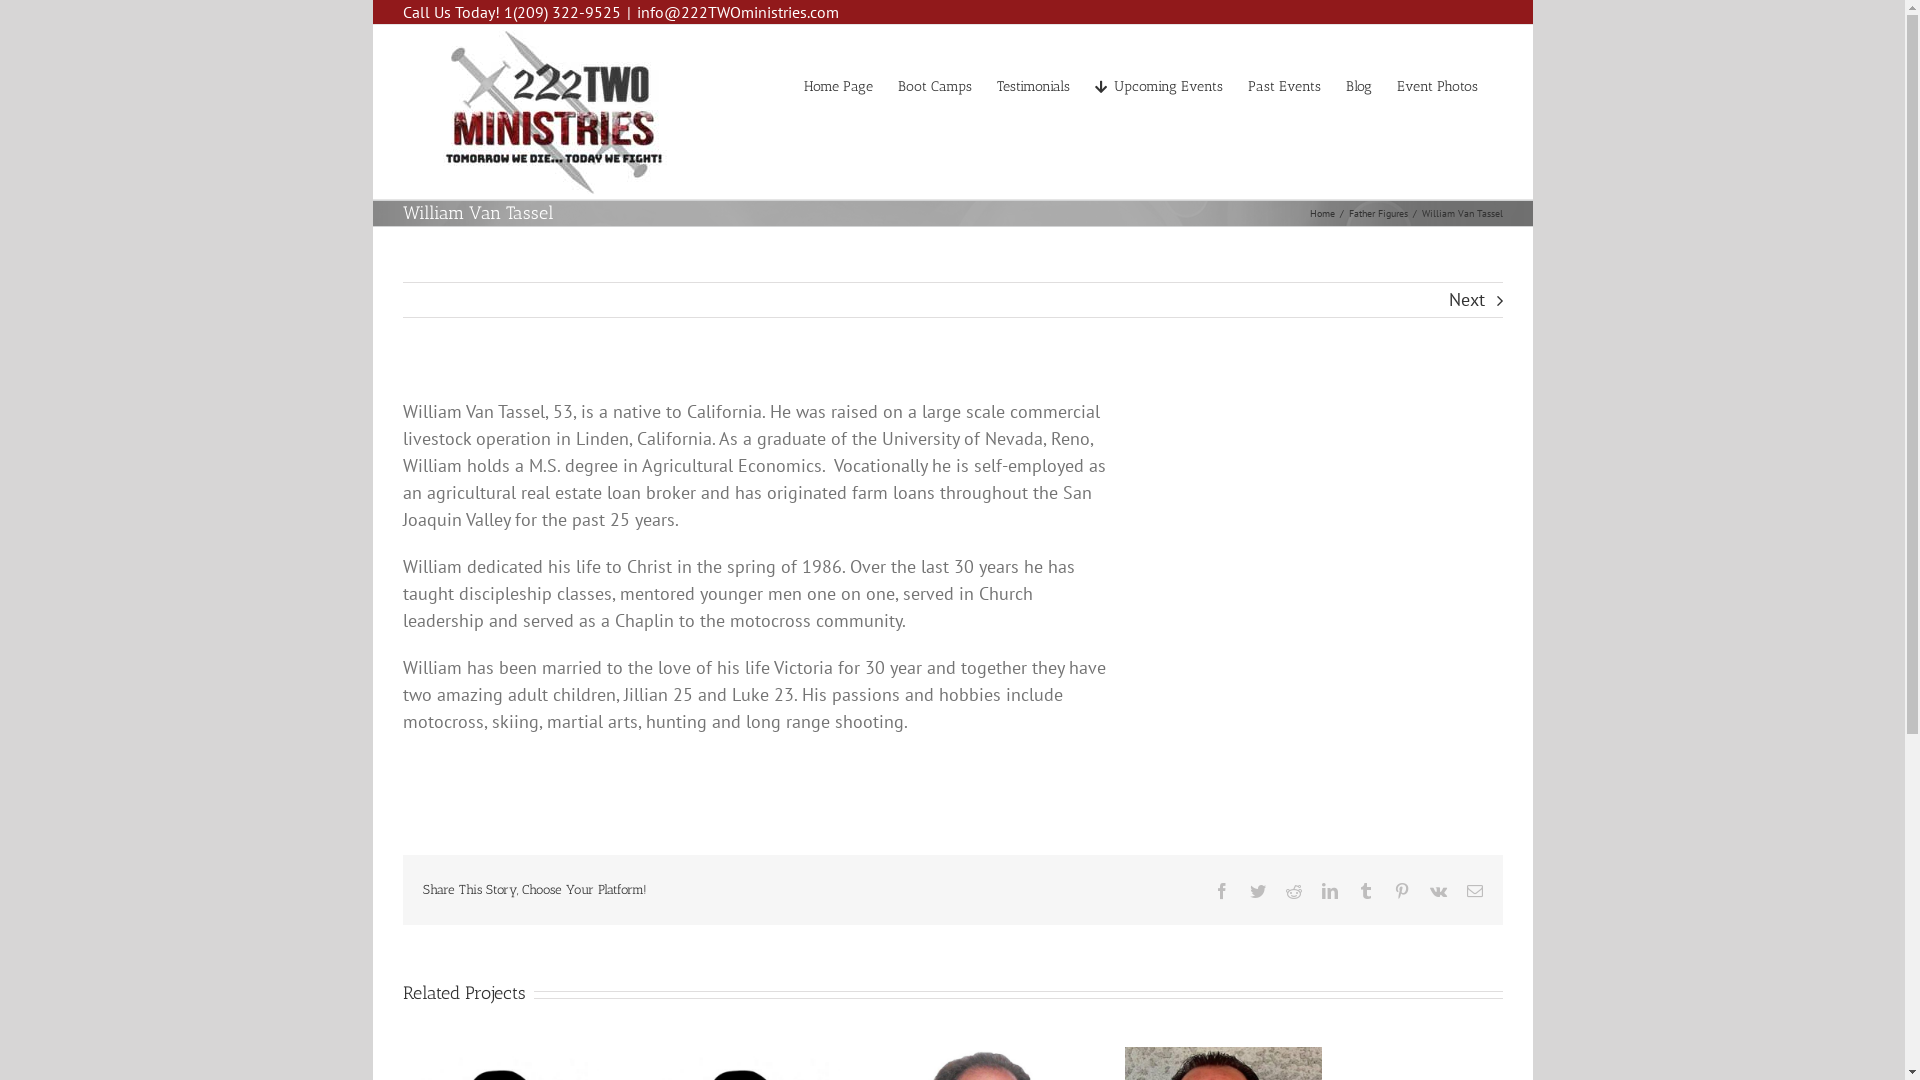 The height and width of the screenshot is (1080, 1920). Describe the element at coordinates (1359, 84) in the screenshot. I see `Blog` at that location.